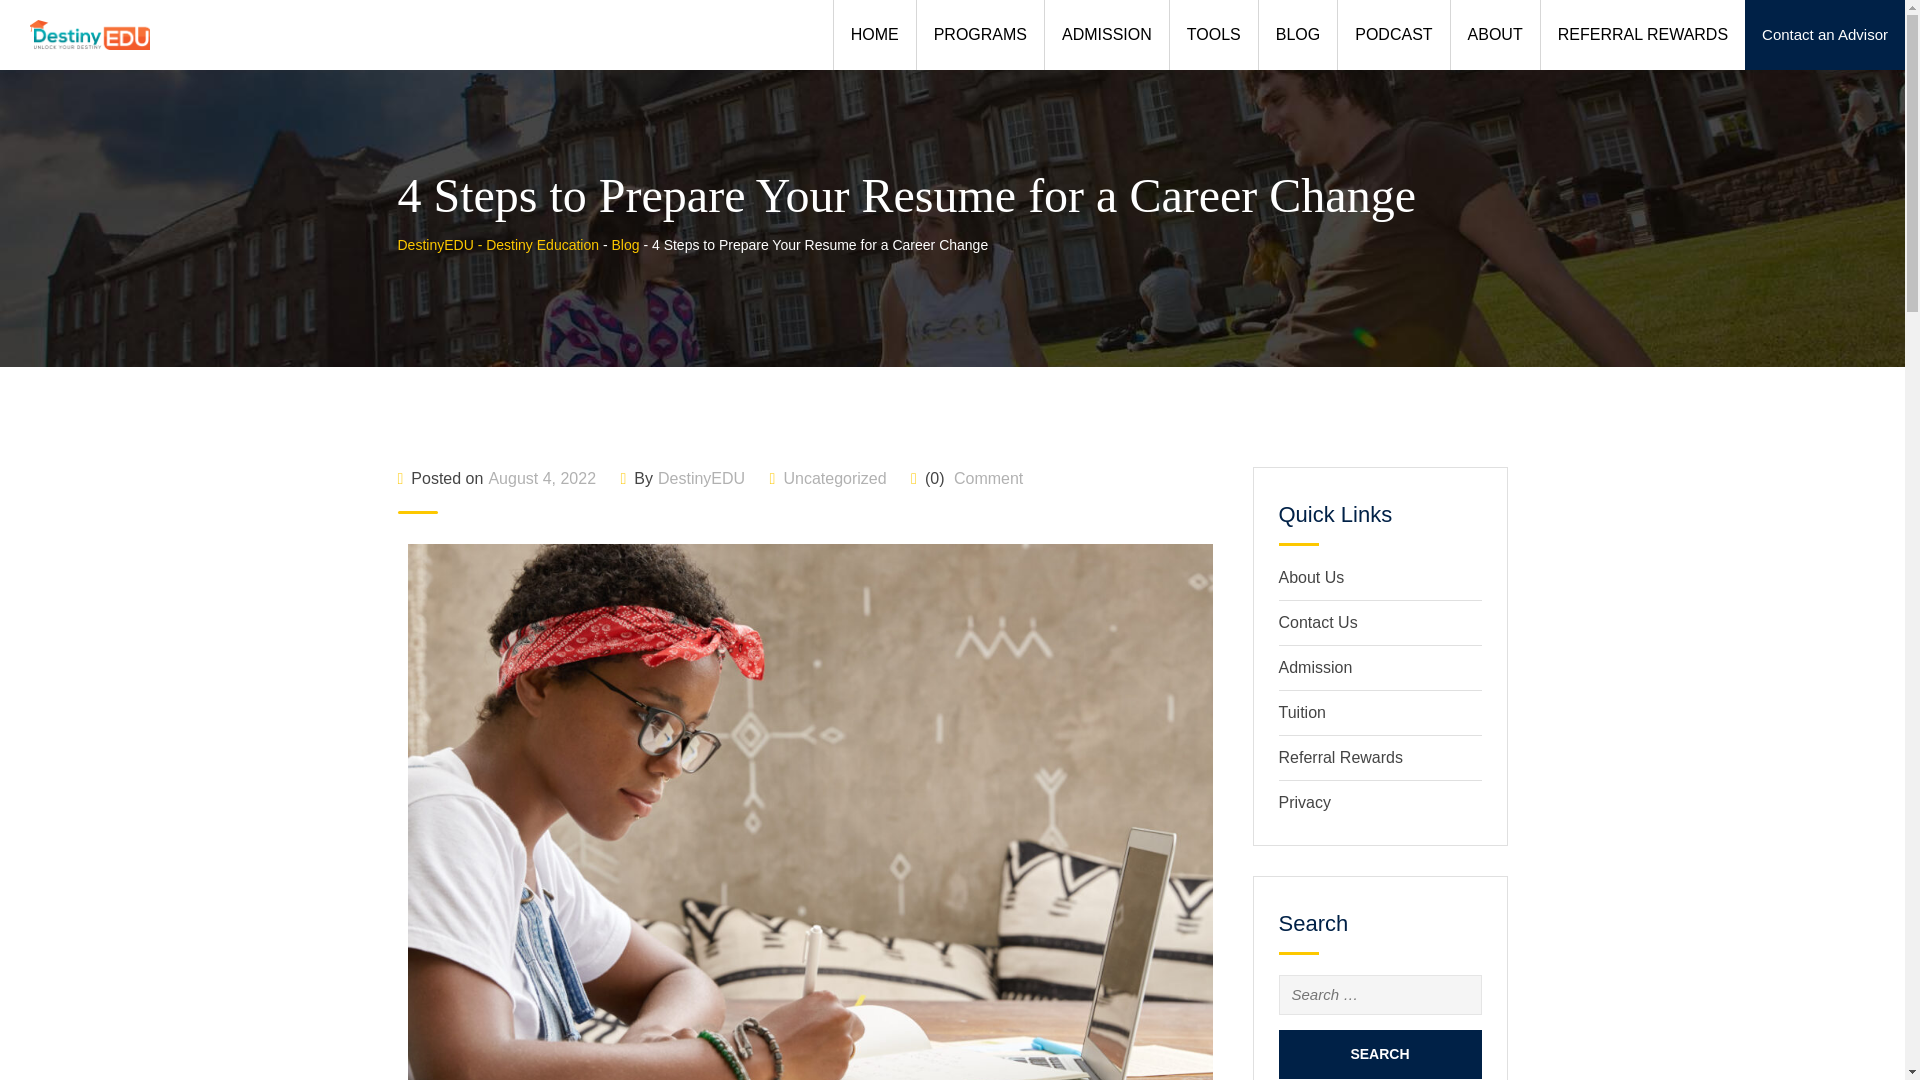  What do you see at coordinates (1379, 1054) in the screenshot?
I see `Search` at bounding box center [1379, 1054].